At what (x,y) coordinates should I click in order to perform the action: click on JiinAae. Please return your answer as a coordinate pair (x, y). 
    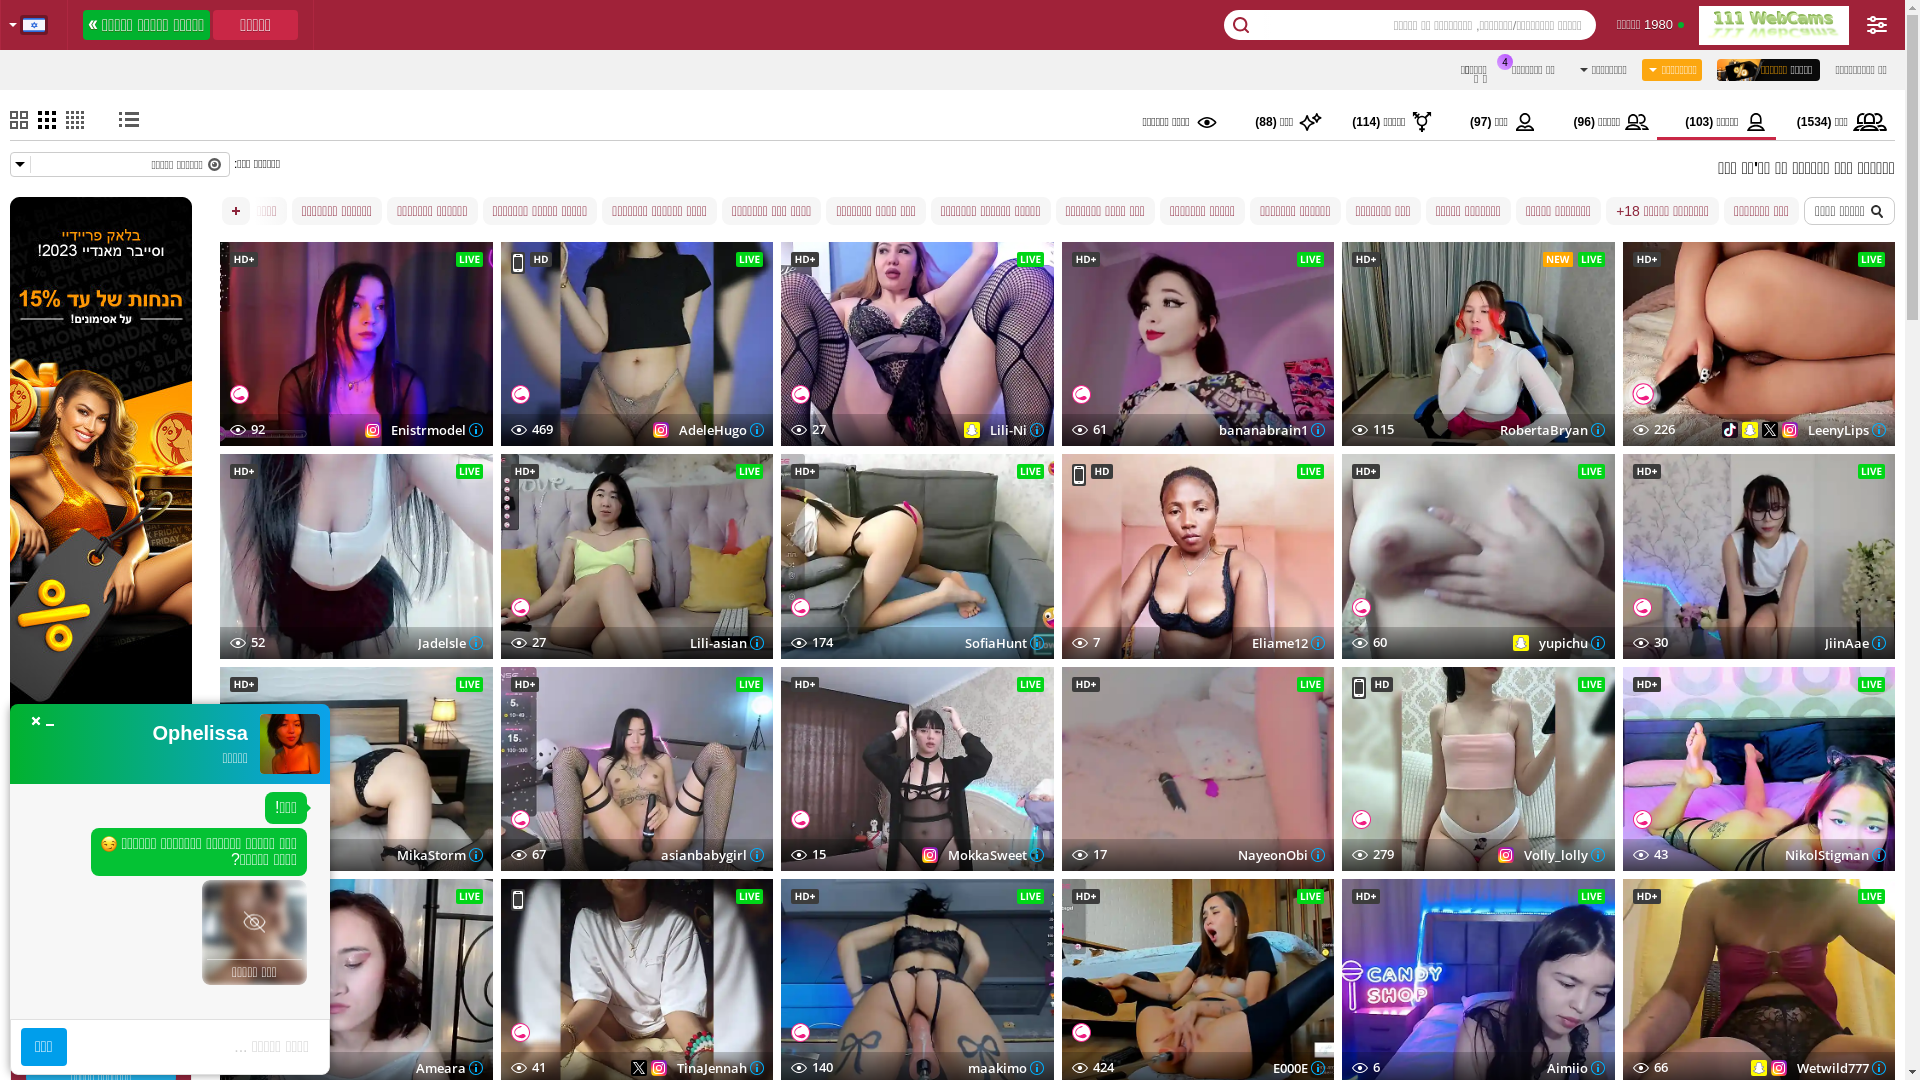
    Looking at the image, I should click on (1854, 643).